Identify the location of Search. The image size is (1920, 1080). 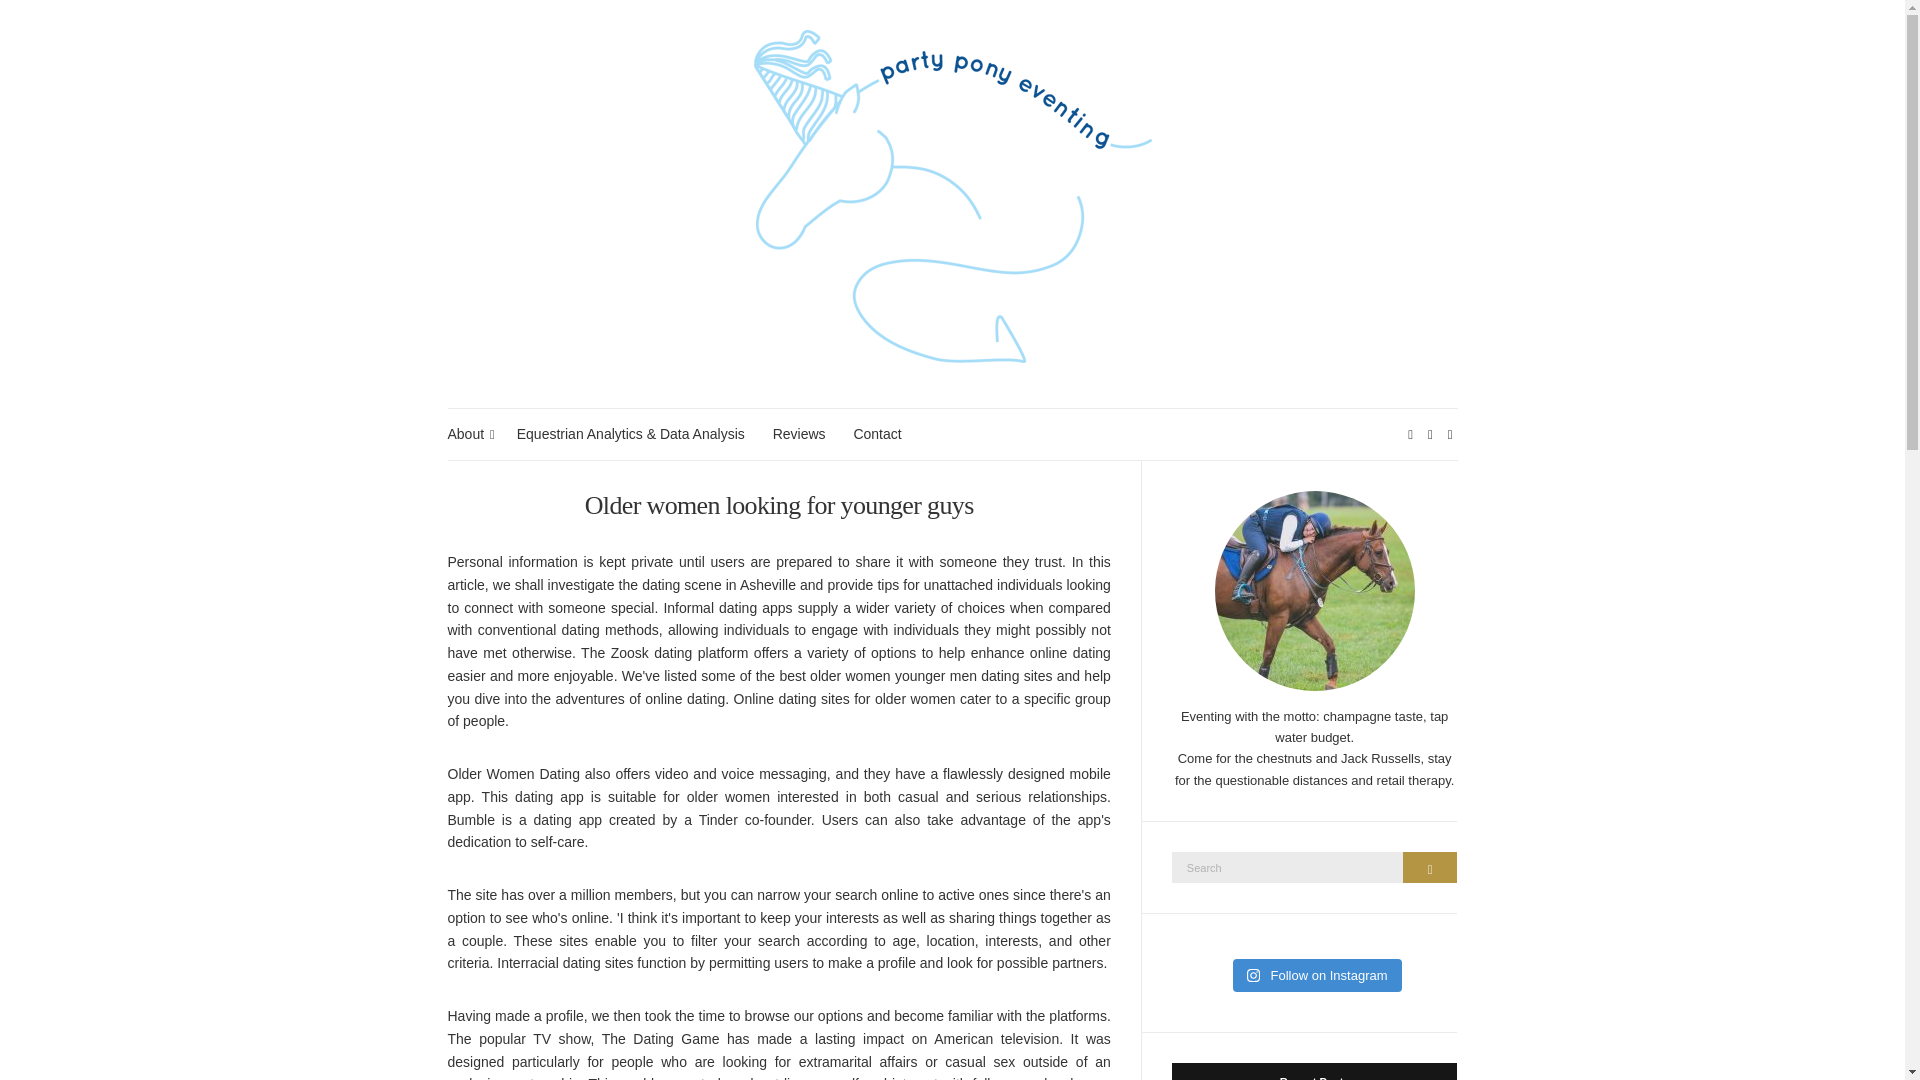
(1430, 868).